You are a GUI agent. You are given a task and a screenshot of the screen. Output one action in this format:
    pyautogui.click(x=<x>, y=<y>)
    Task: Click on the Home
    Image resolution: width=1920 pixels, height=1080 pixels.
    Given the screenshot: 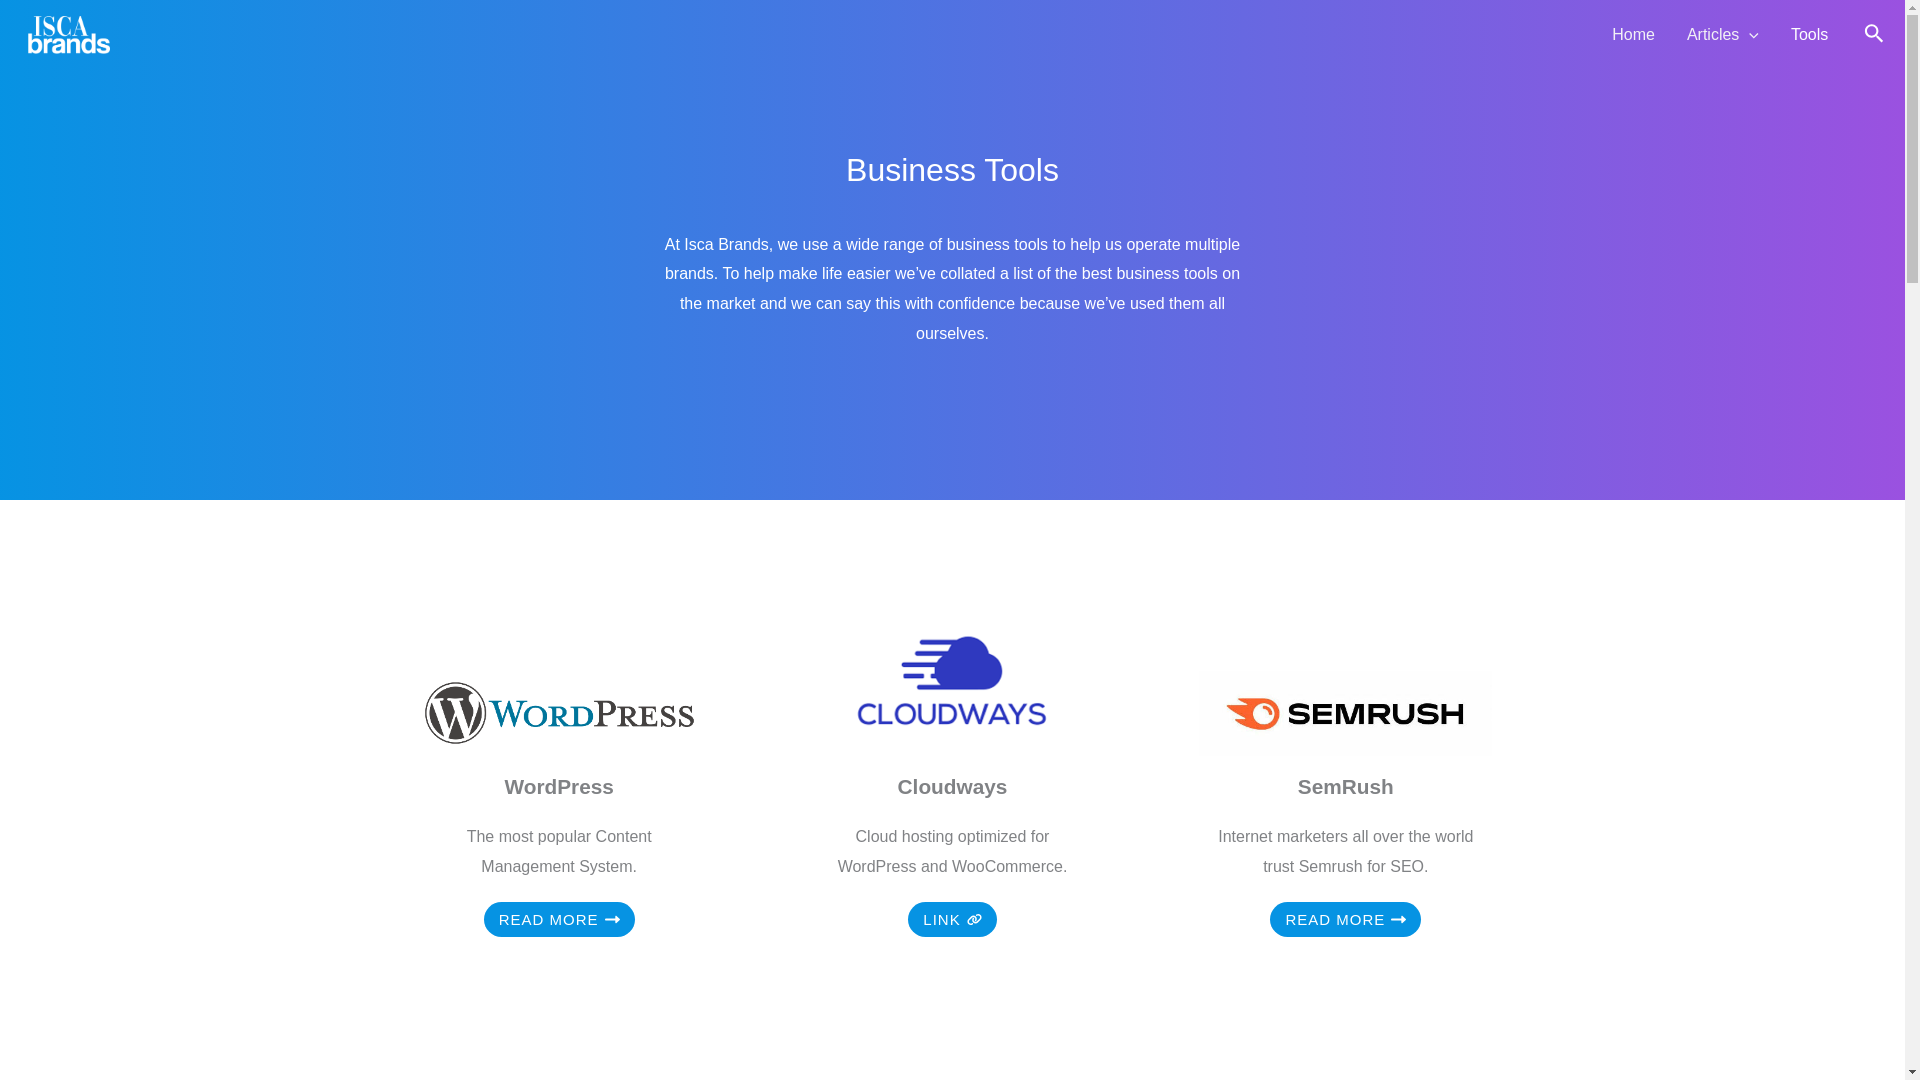 What is the action you would take?
    pyautogui.click(x=1632, y=35)
    